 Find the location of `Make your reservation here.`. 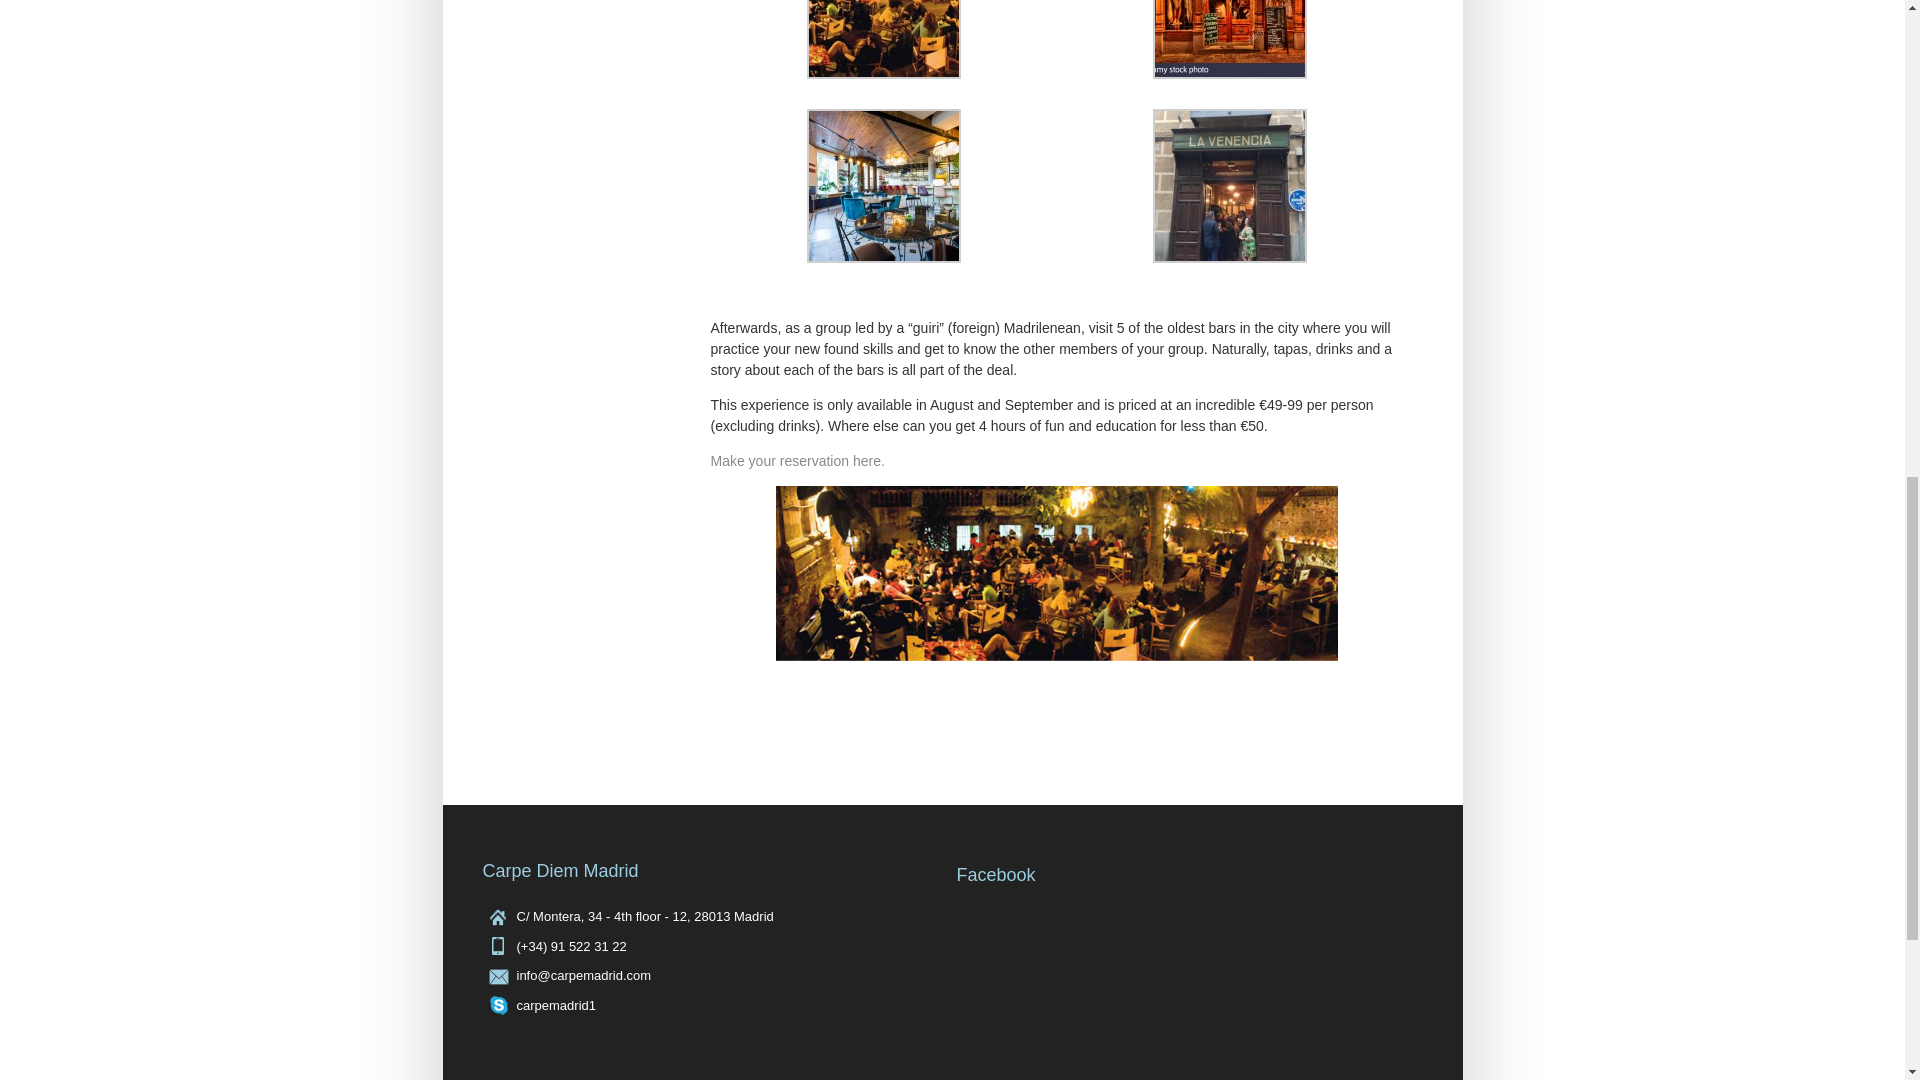

Make your reservation here. is located at coordinates (796, 460).